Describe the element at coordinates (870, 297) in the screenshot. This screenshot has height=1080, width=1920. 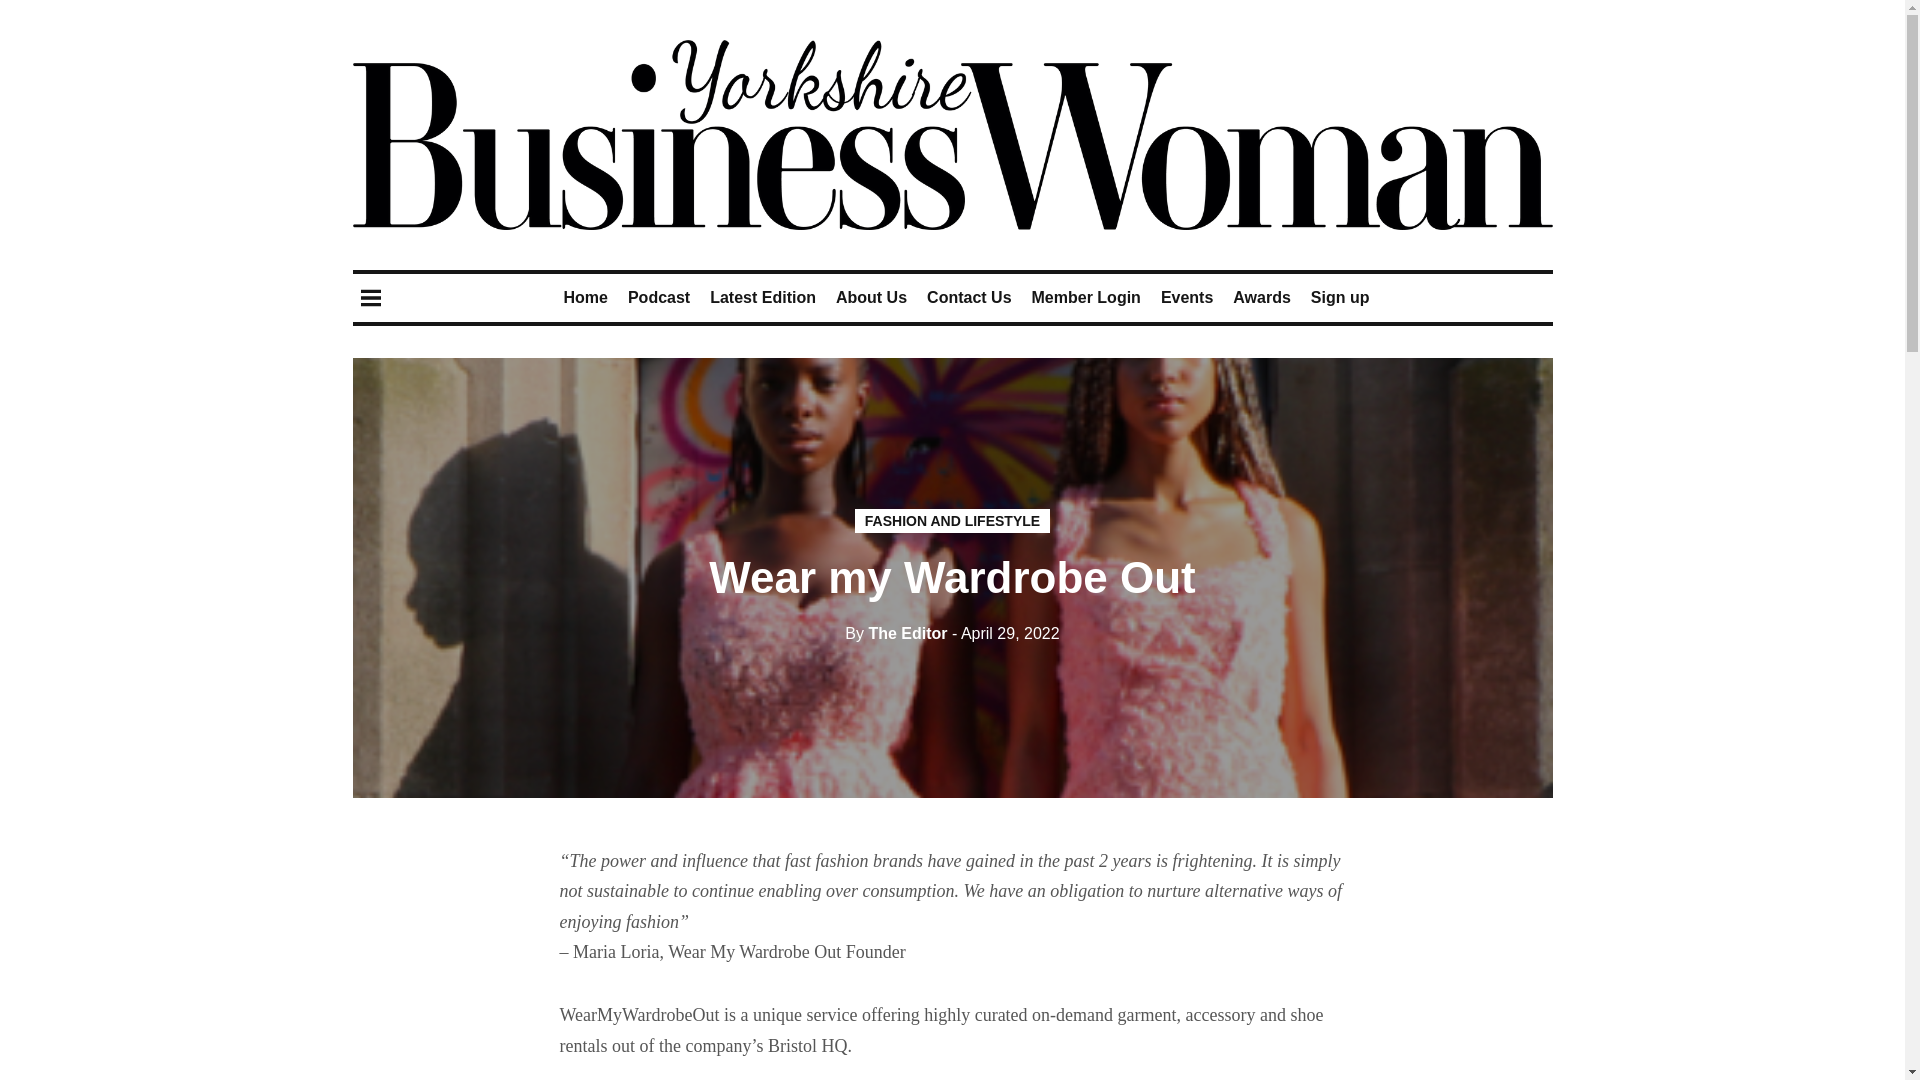
I see `About Us` at that location.